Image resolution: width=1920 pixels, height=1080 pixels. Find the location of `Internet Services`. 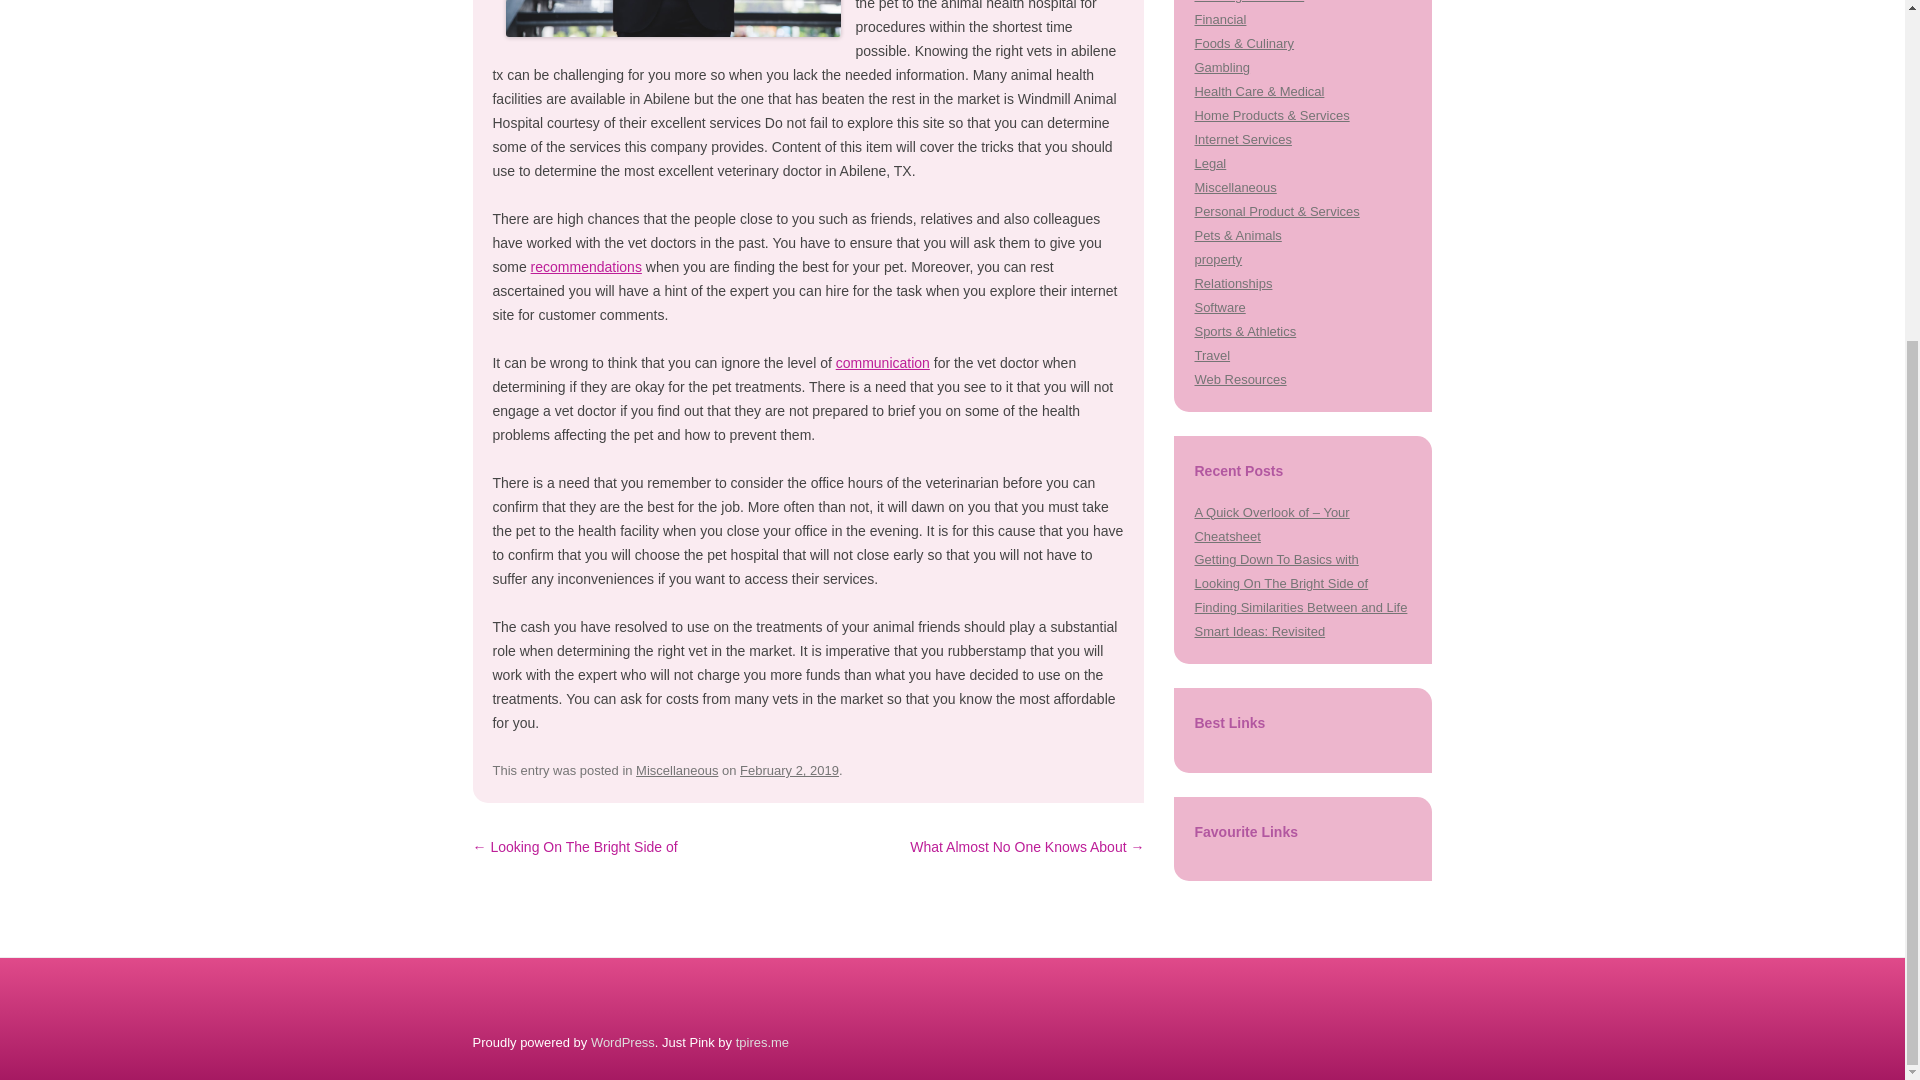

Internet Services is located at coordinates (1242, 138).